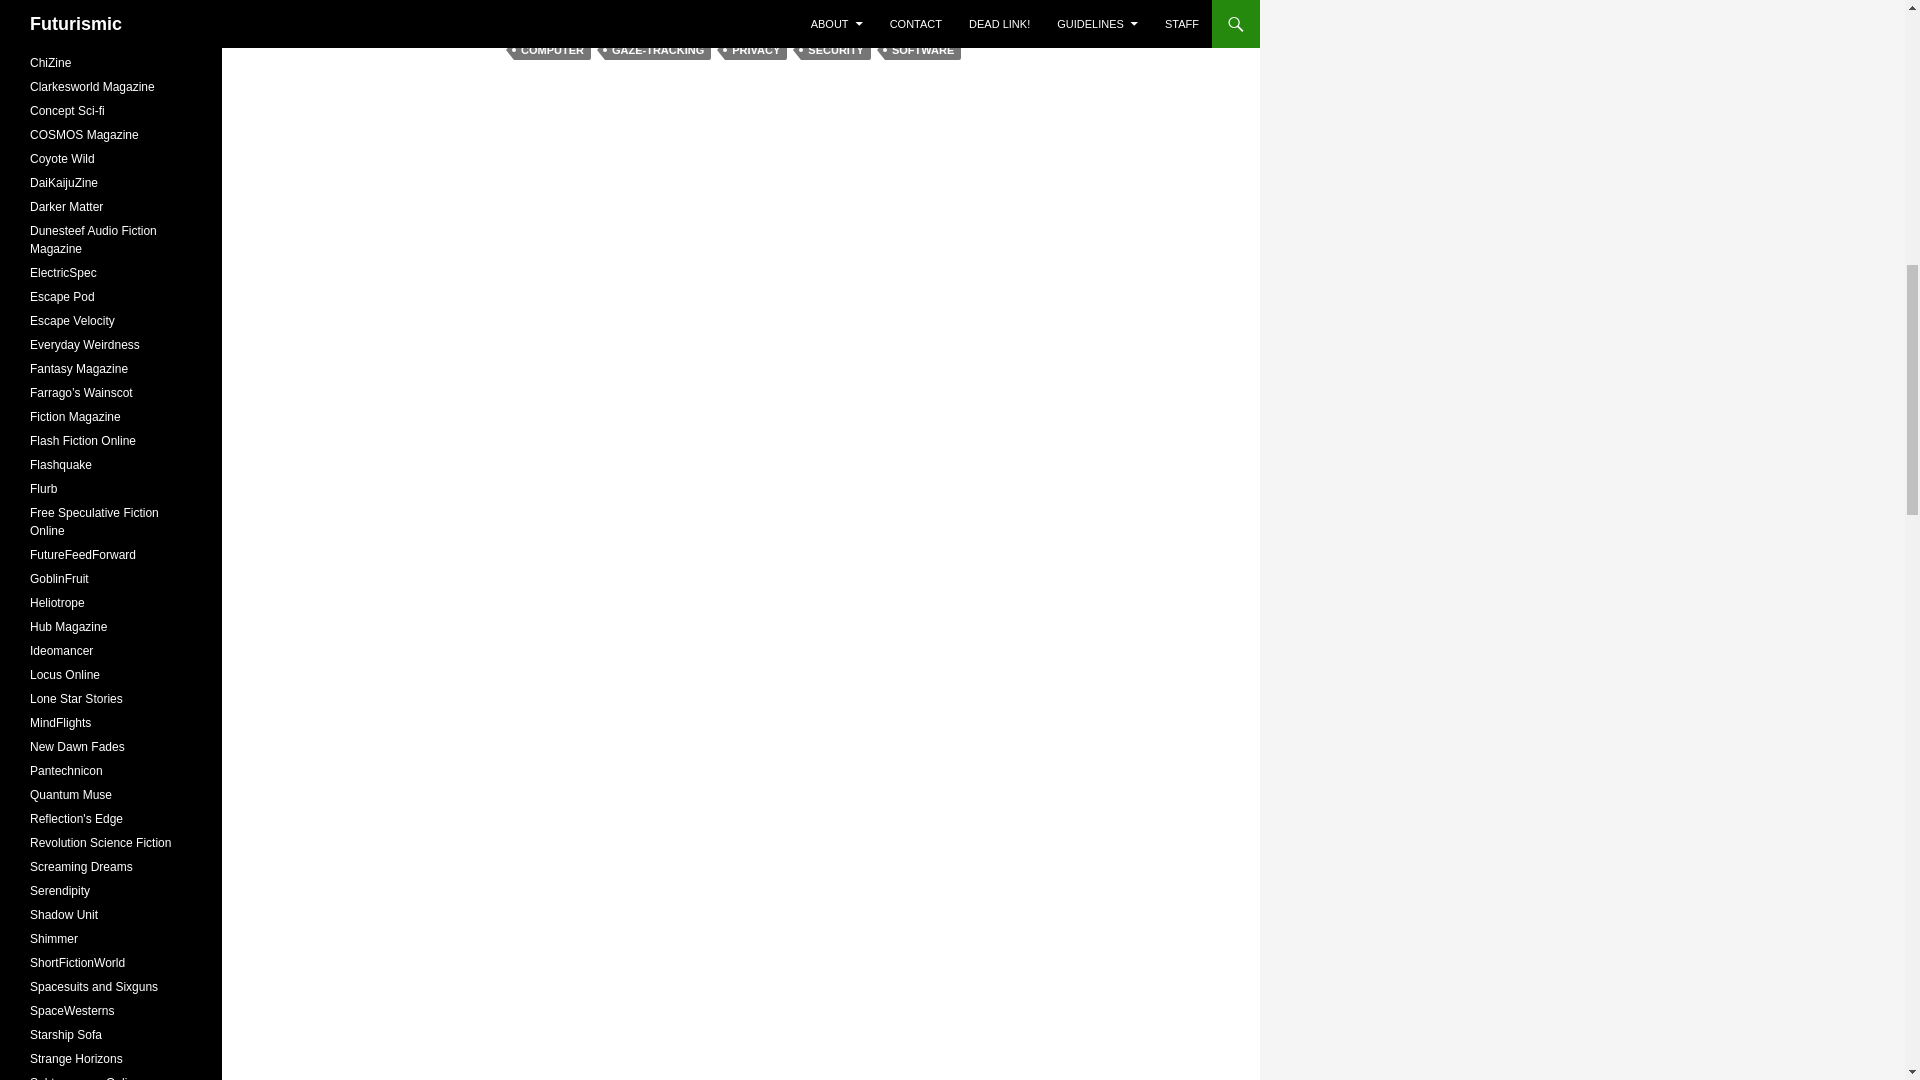  Describe the element at coordinates (552, 50) in the screenshot. I see `COMPUTER` at that location.